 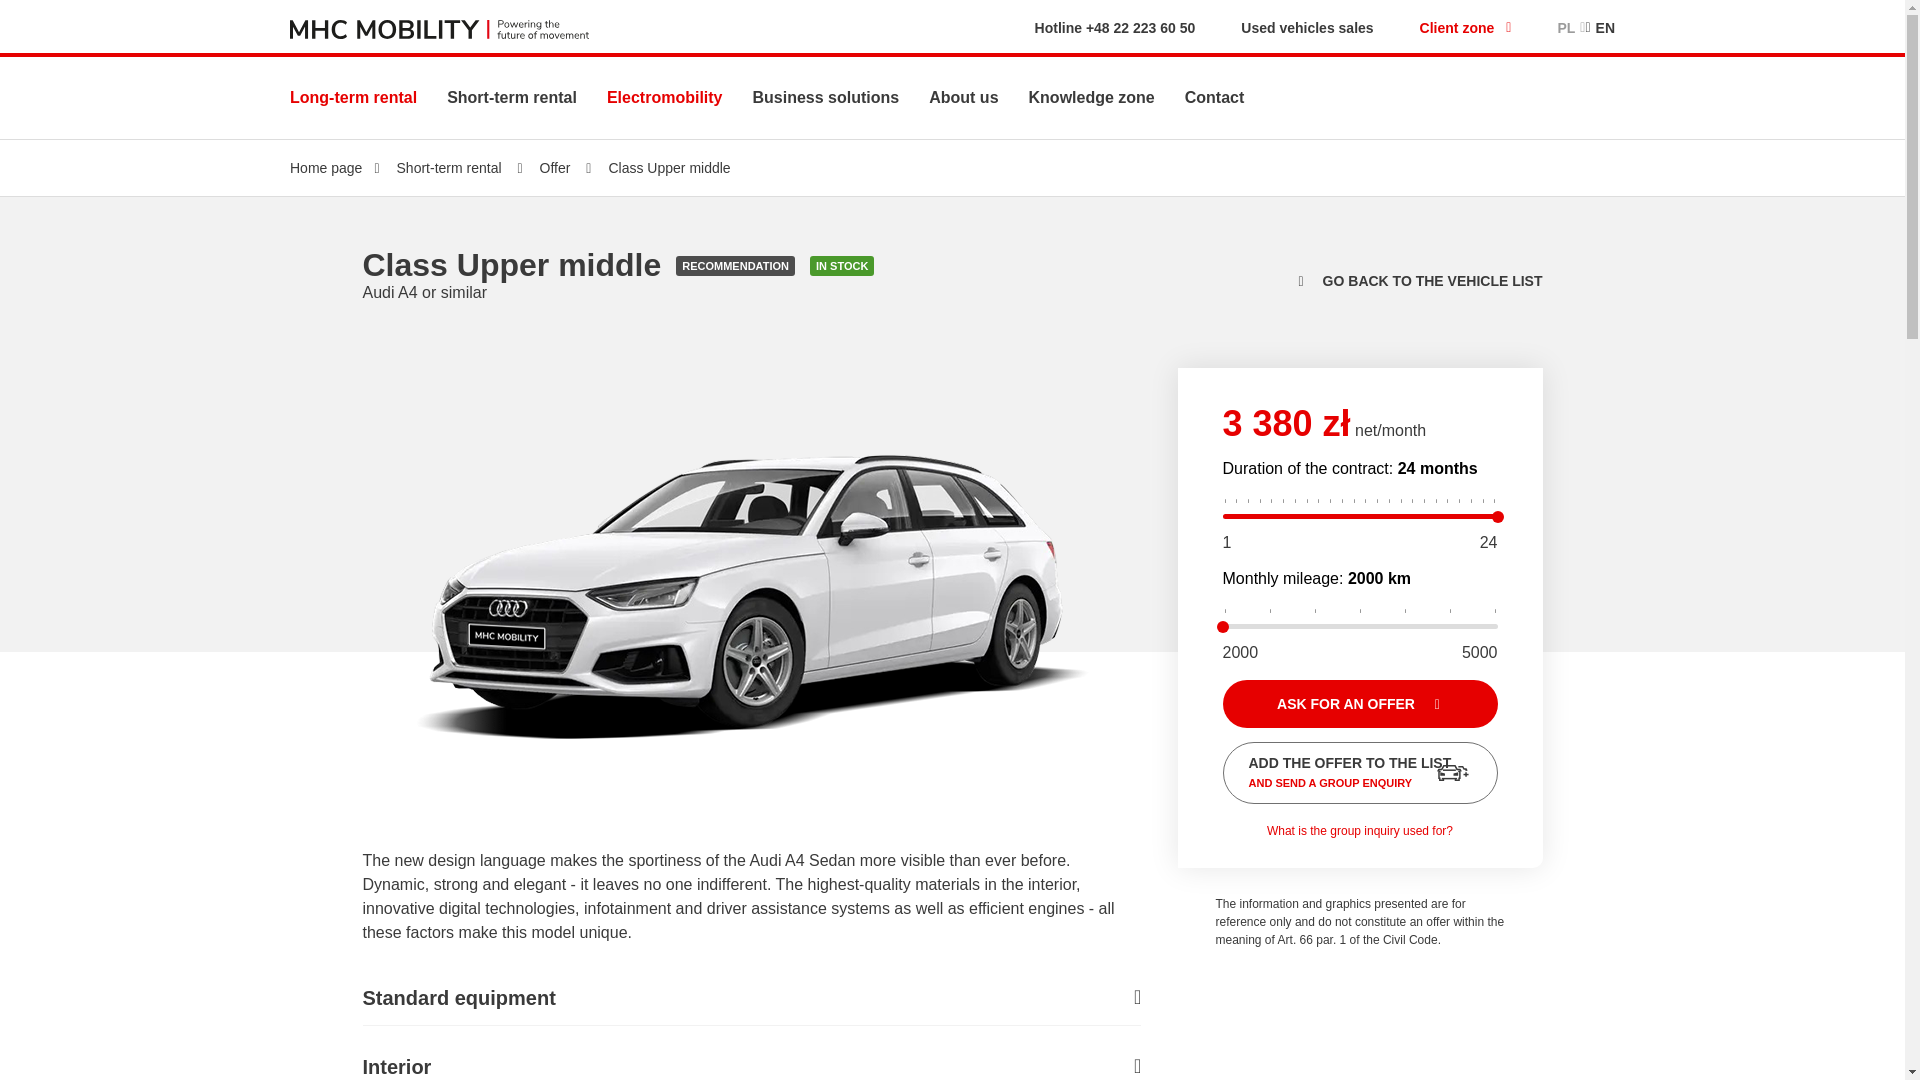 What do you see at coordinates (964, 96) in the screenshot?
I see `About us` at bounding box center [964, 96].